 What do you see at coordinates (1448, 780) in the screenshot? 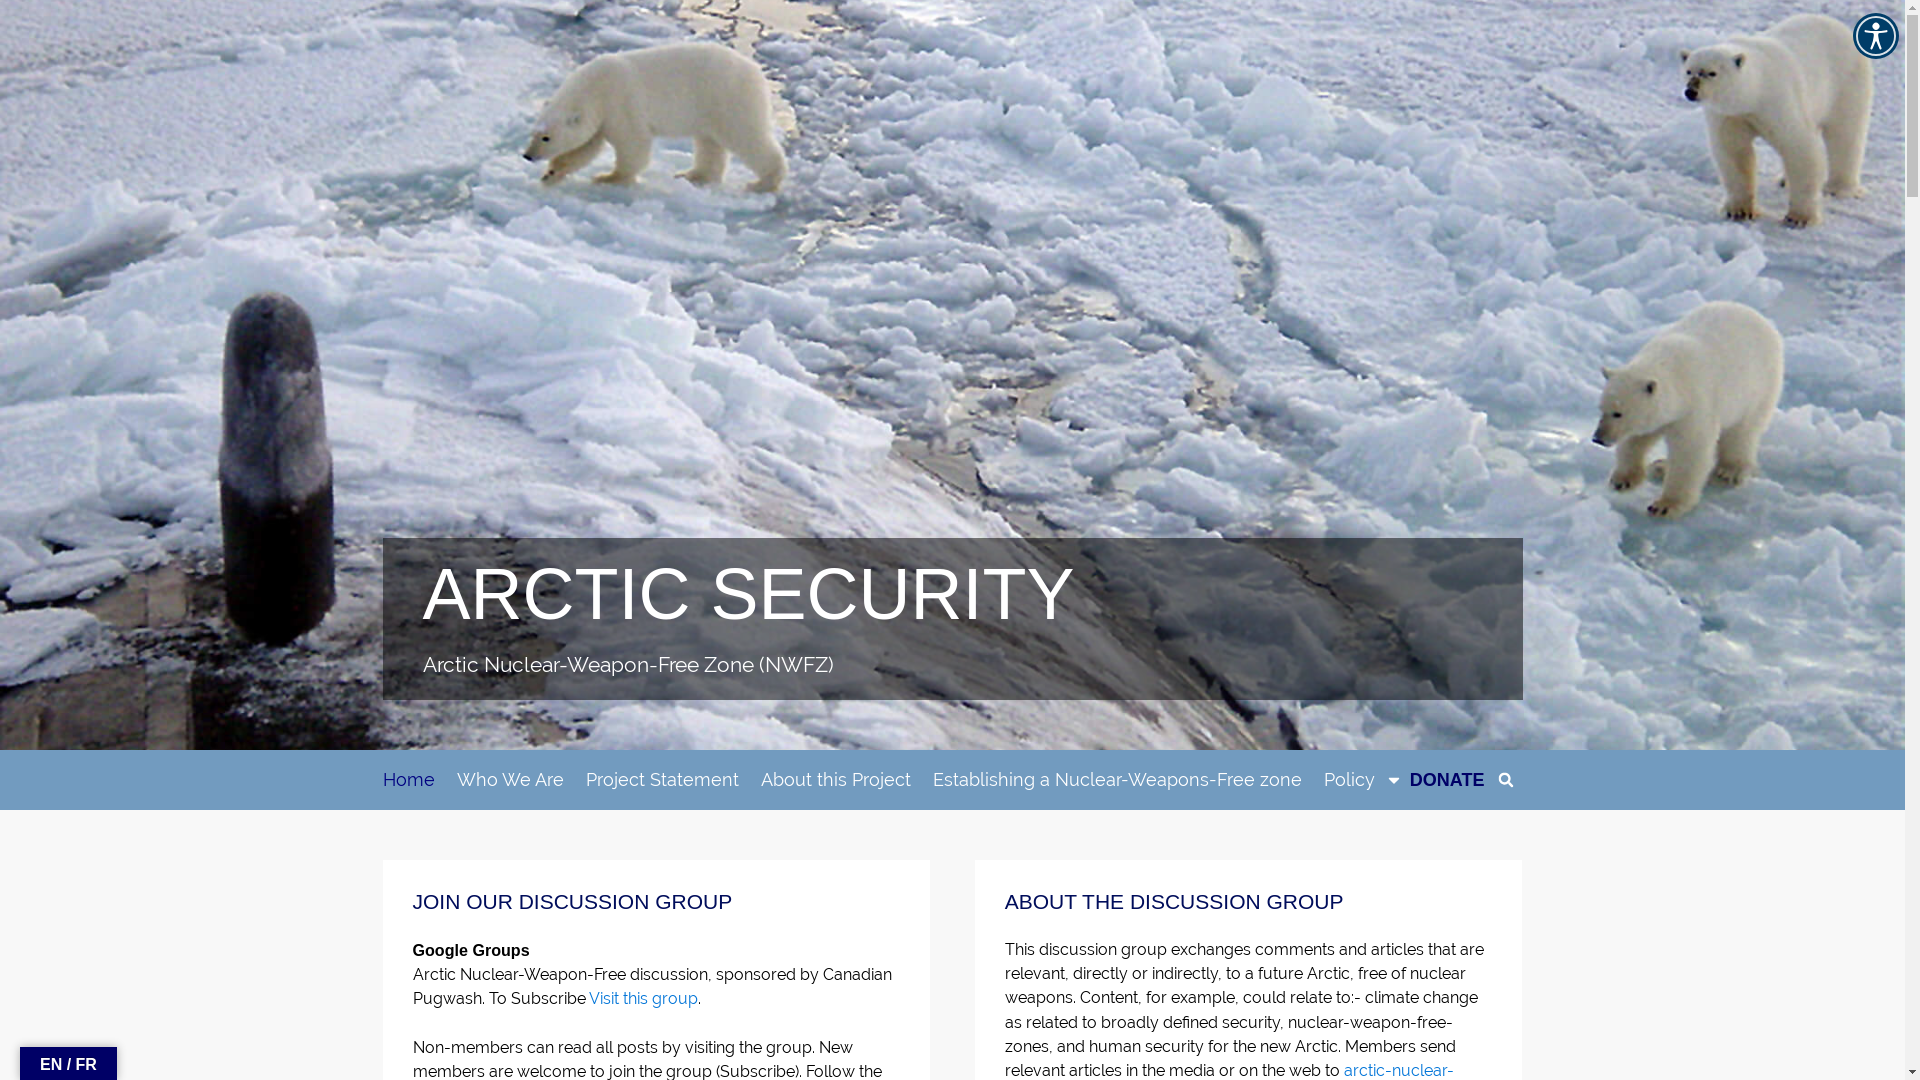
I see `DONATE` at bounding box center [1448, 780].